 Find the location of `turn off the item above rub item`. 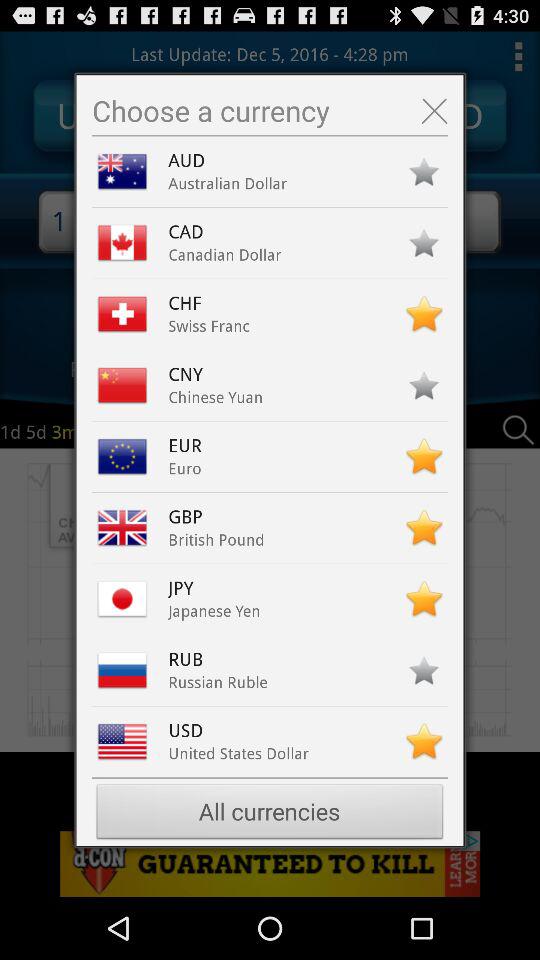

turn off the item above rub item is located at coordinates (214, 611).